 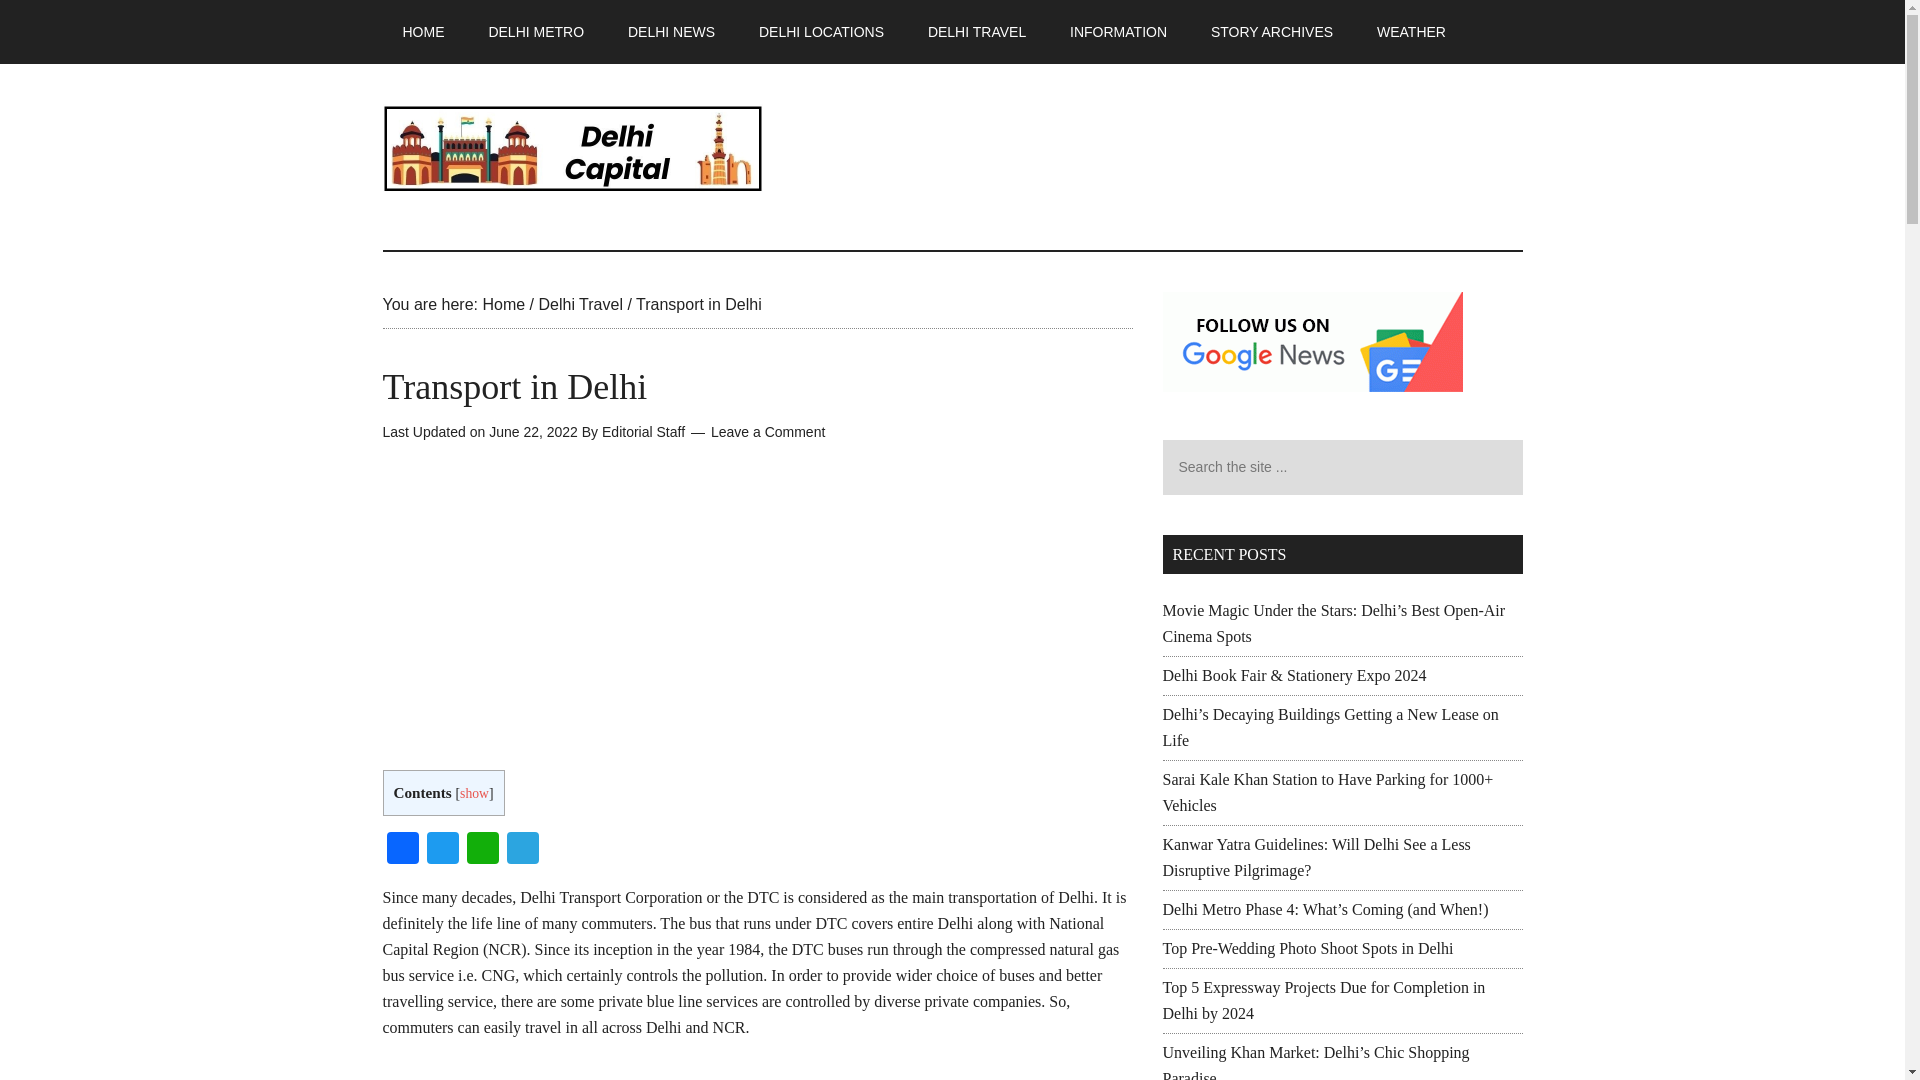 I want to click on Home, so click(x=502, y=304).